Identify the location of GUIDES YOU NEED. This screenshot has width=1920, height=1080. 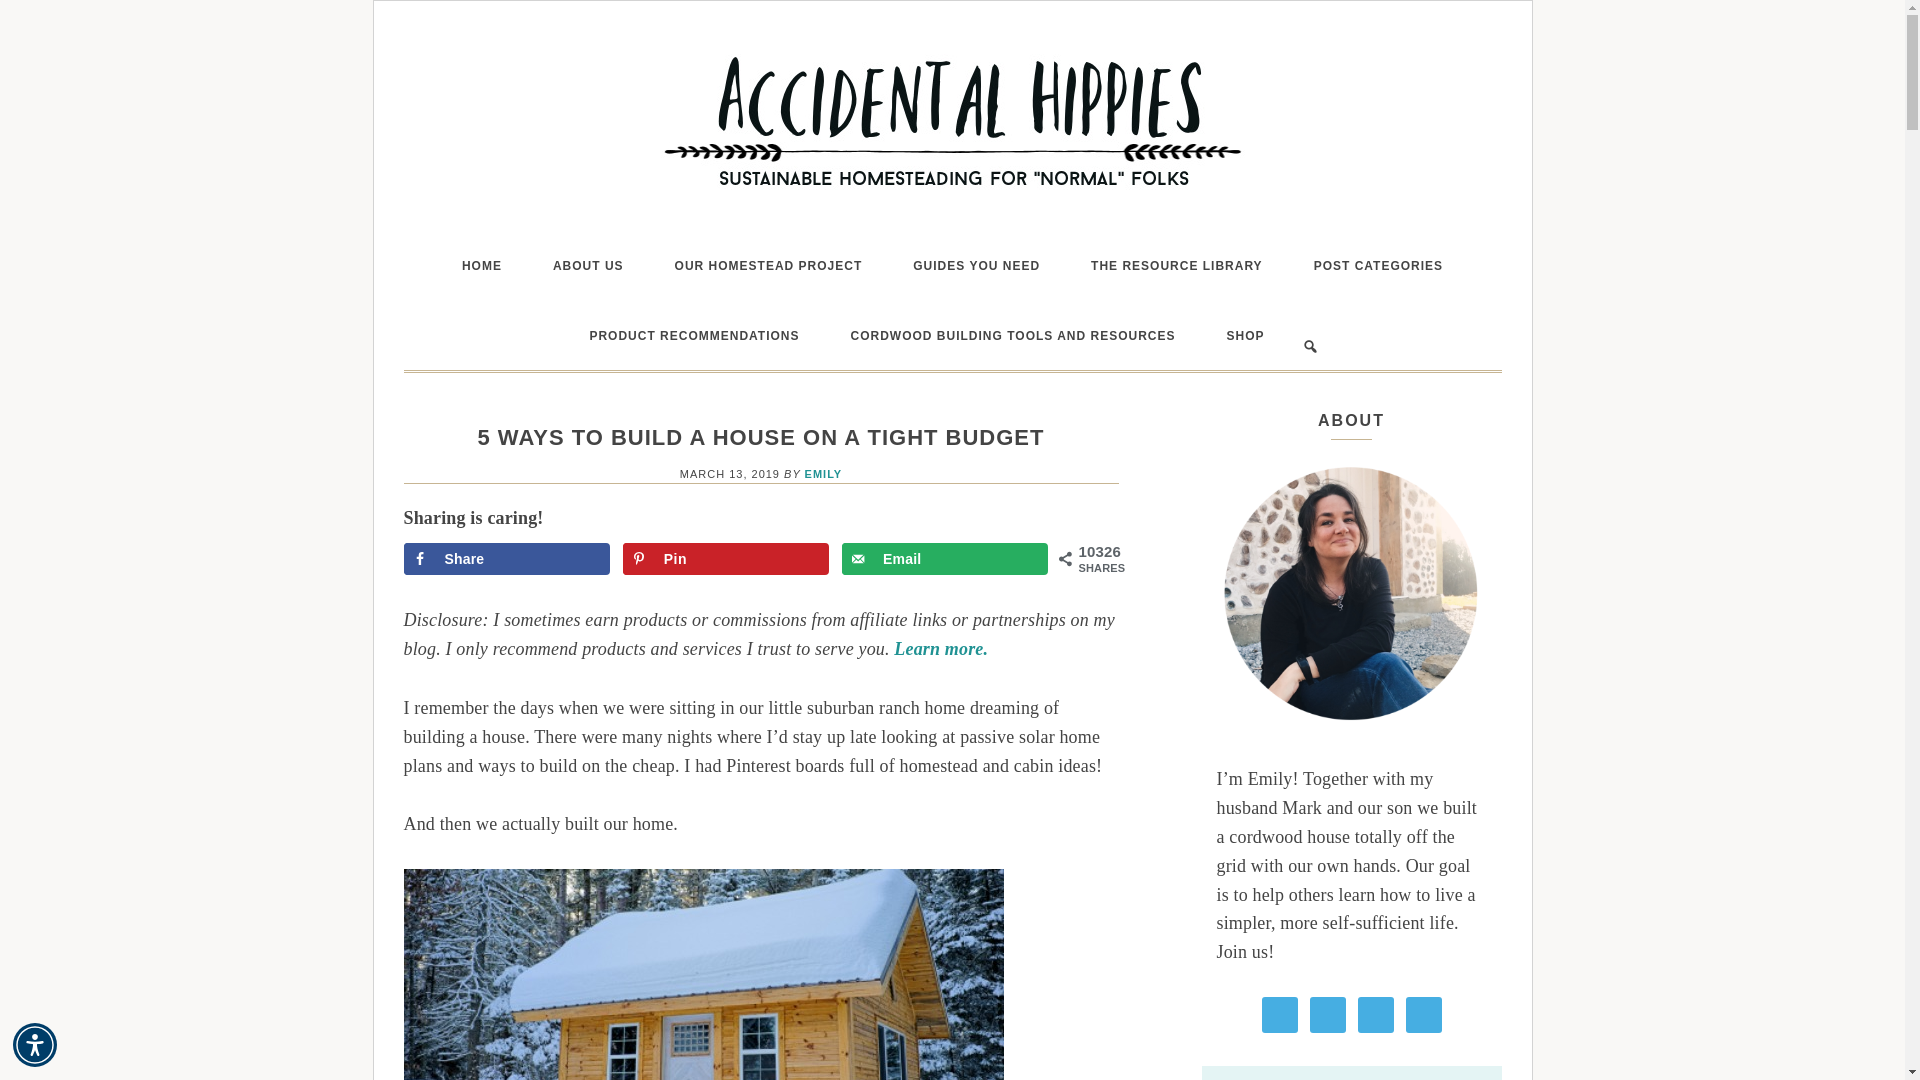
(976, 266).